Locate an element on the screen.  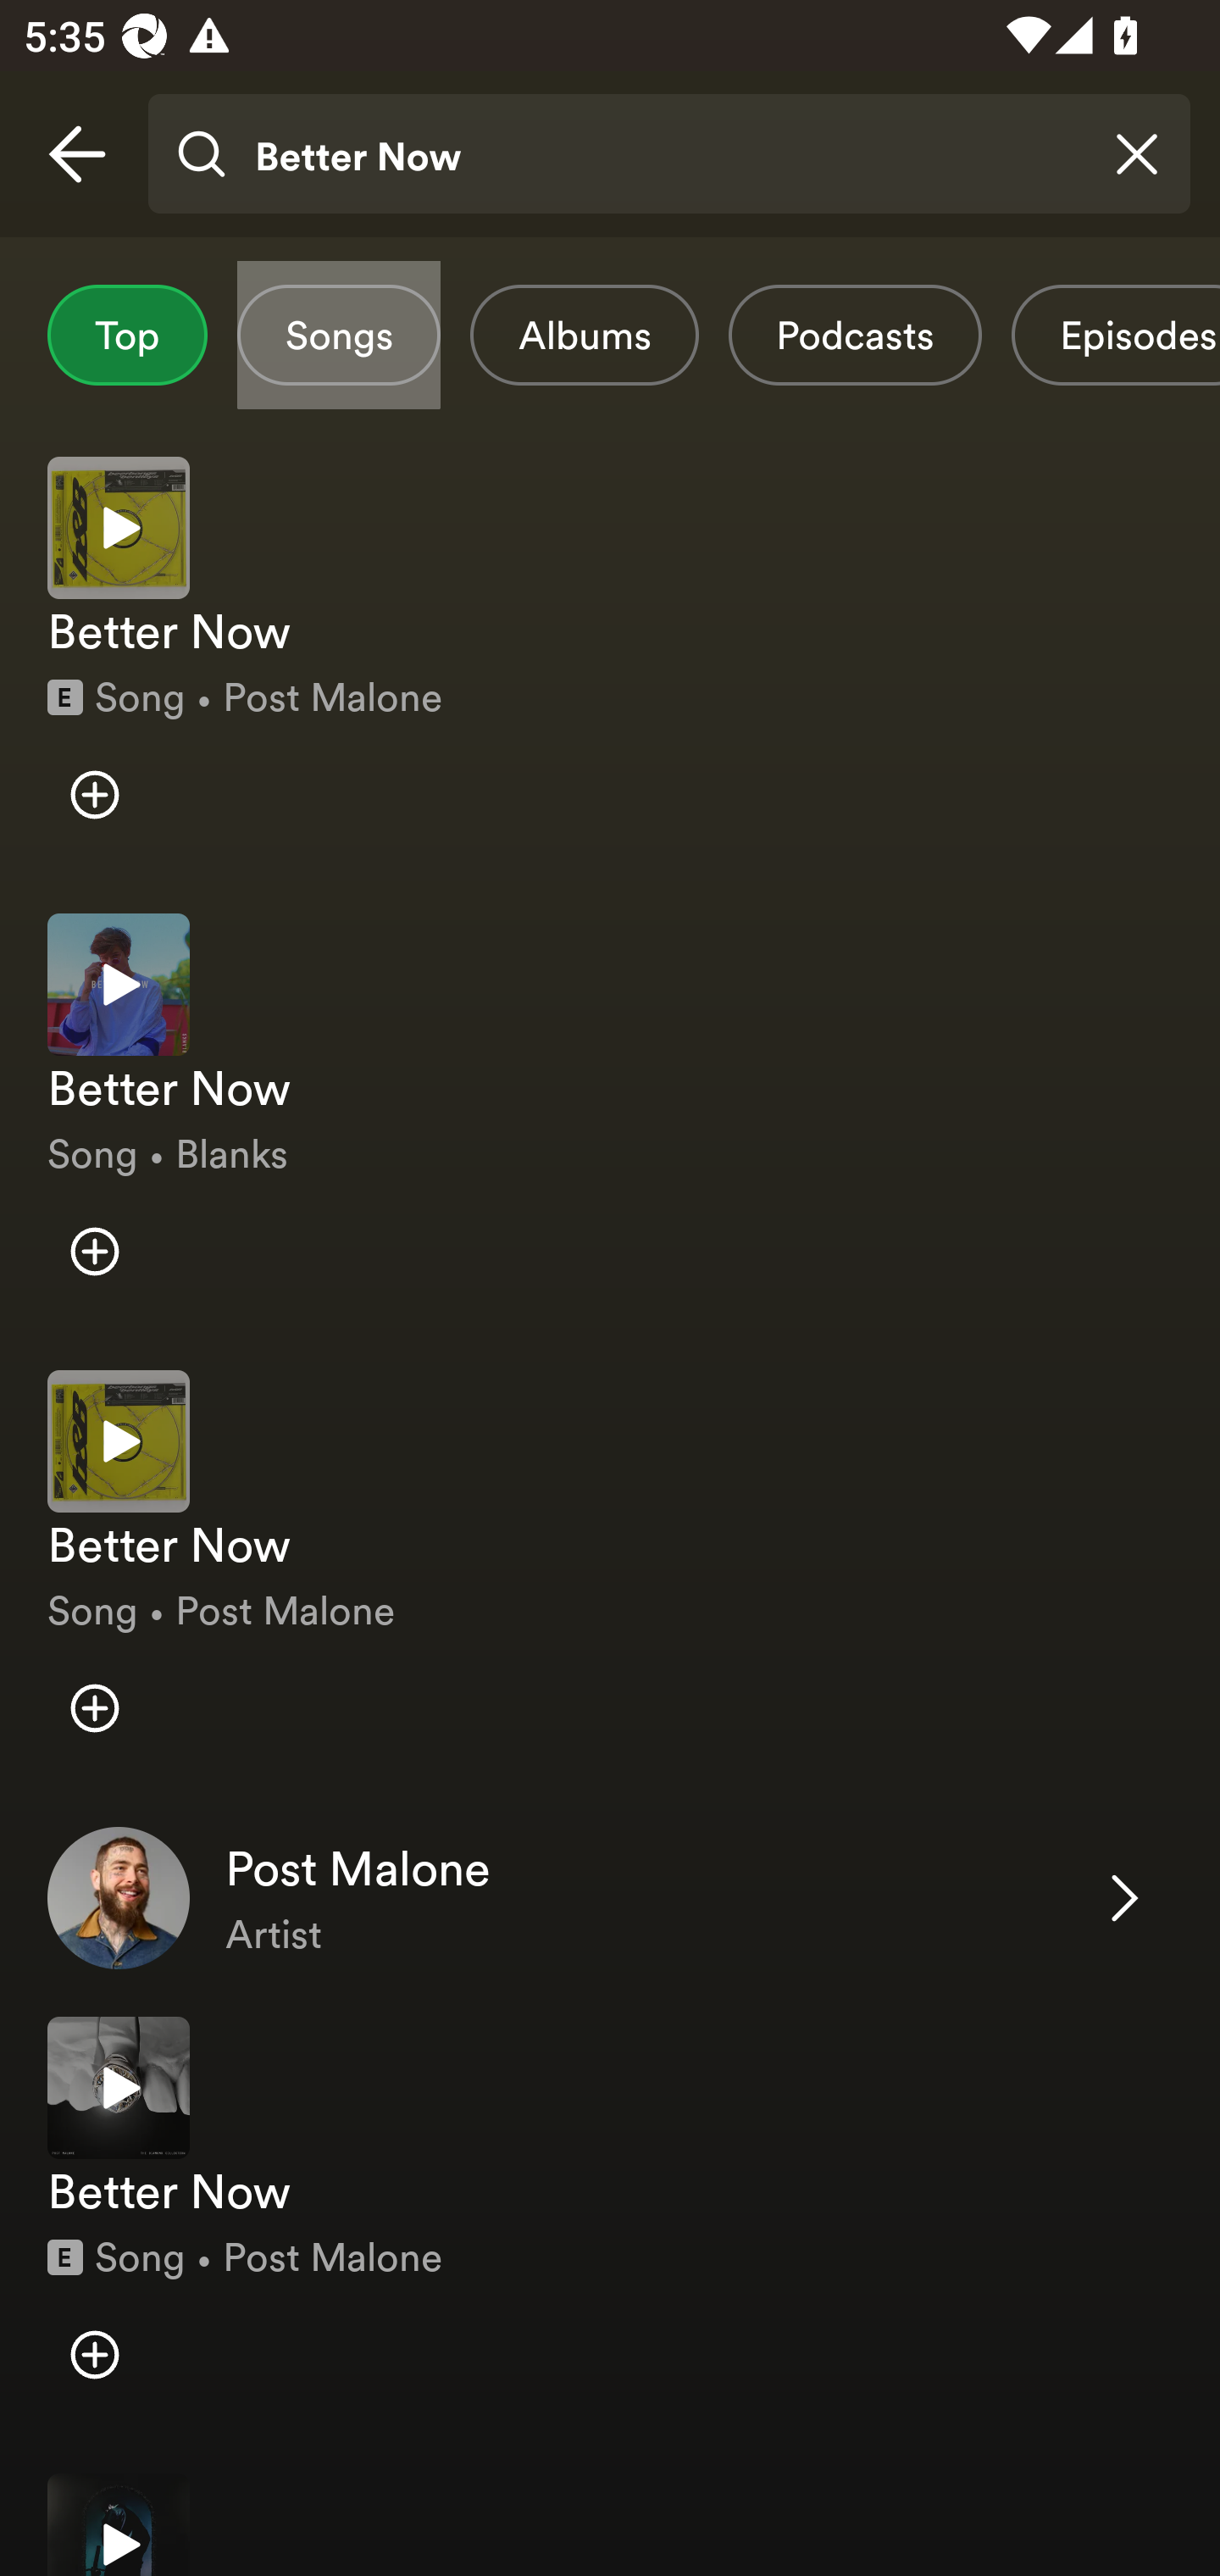
Clear Search is located at coordinates (1137, 154).